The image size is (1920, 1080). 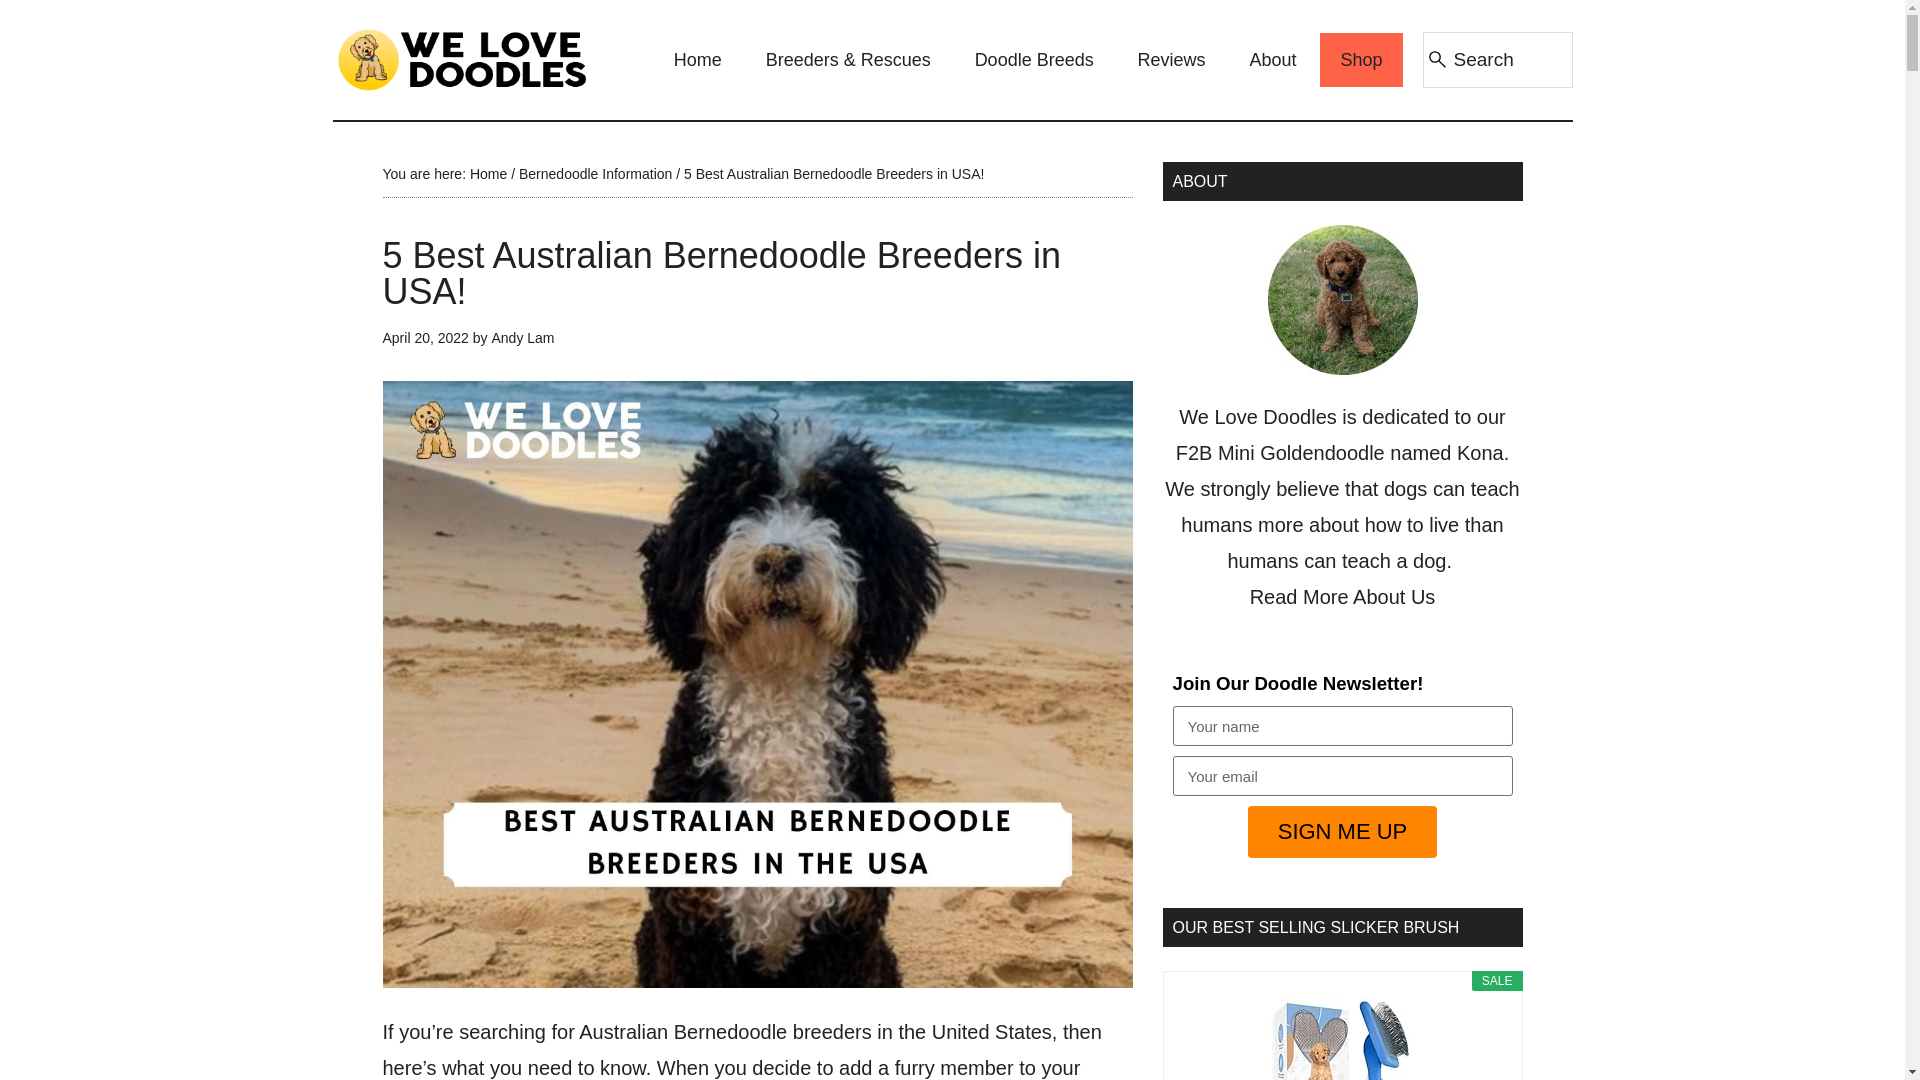 What do you see at coordinates (488, 174) in the screenshot?
I see `Home` at bounding box center [488, 174].